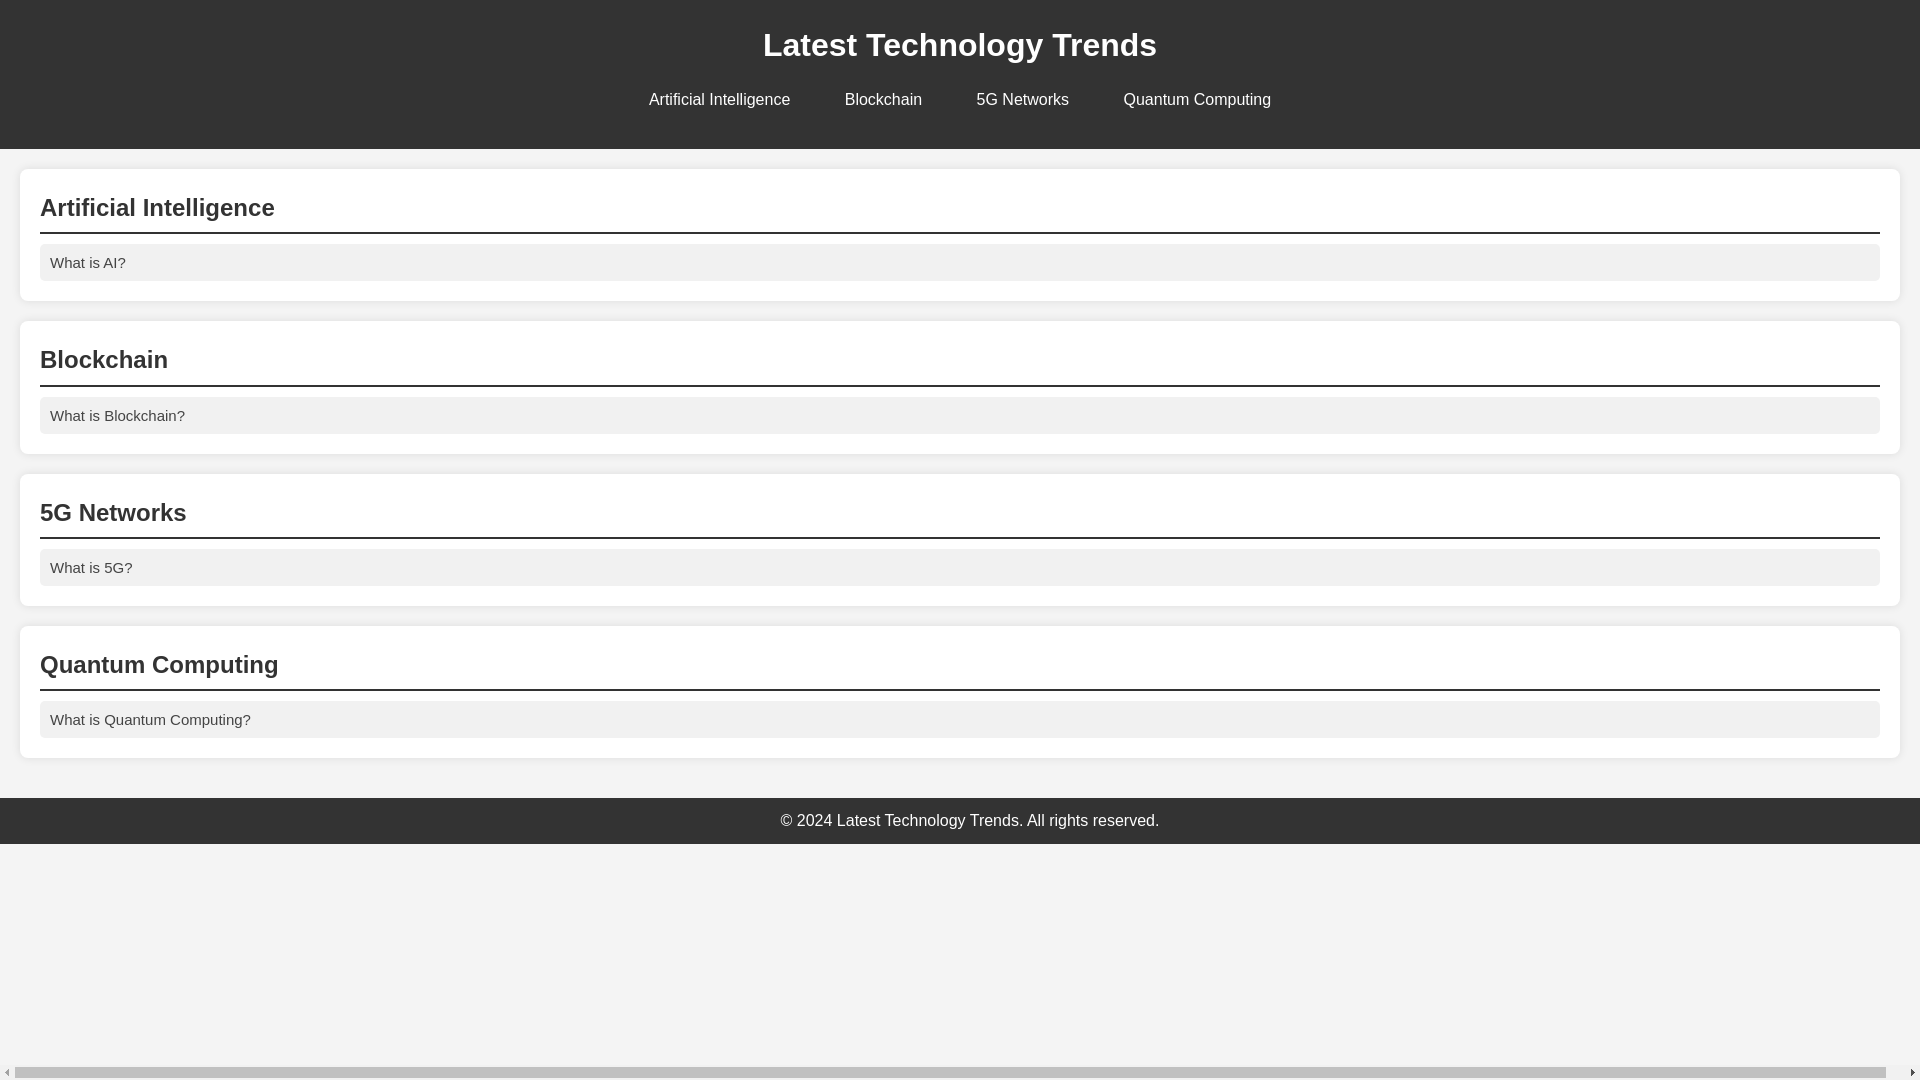  I want to click on What is Blockchain?, so click(960, 416).